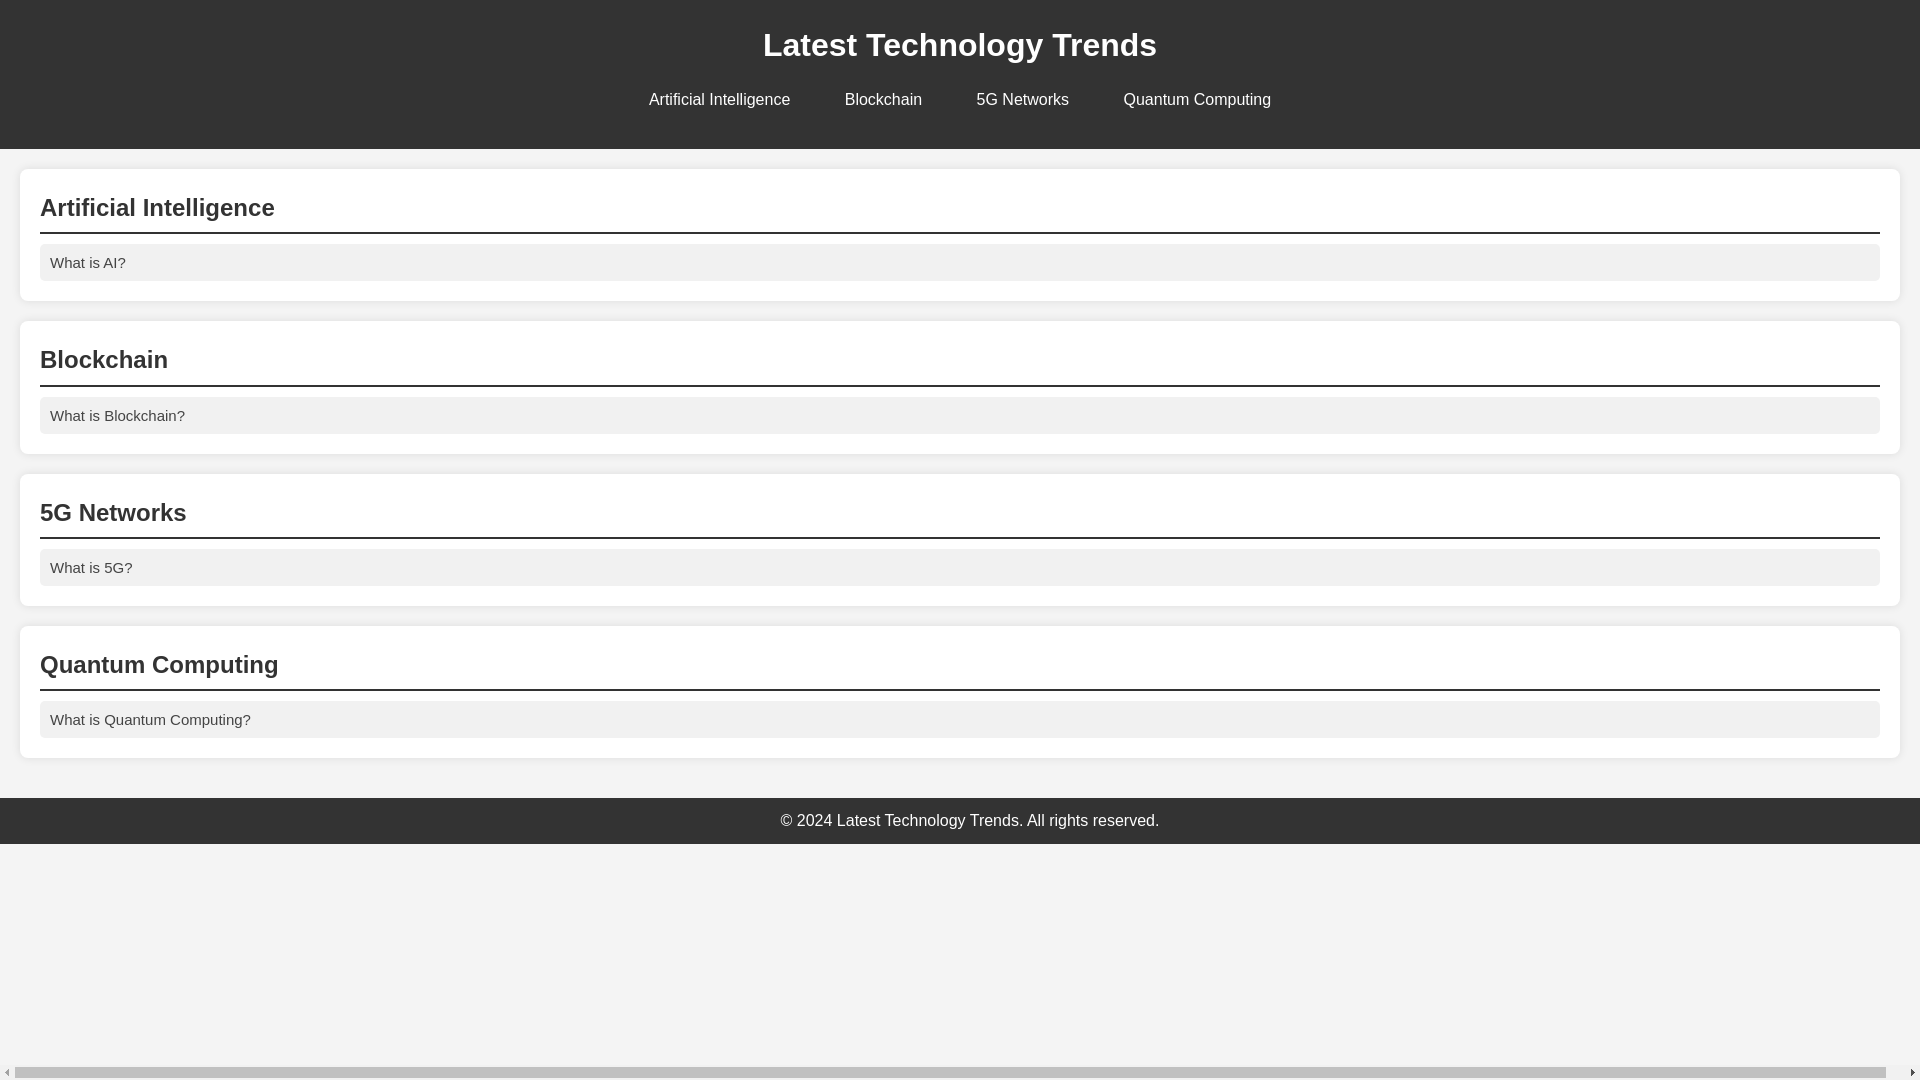  I want to click on What is Blockchain?, so click(960, 416).